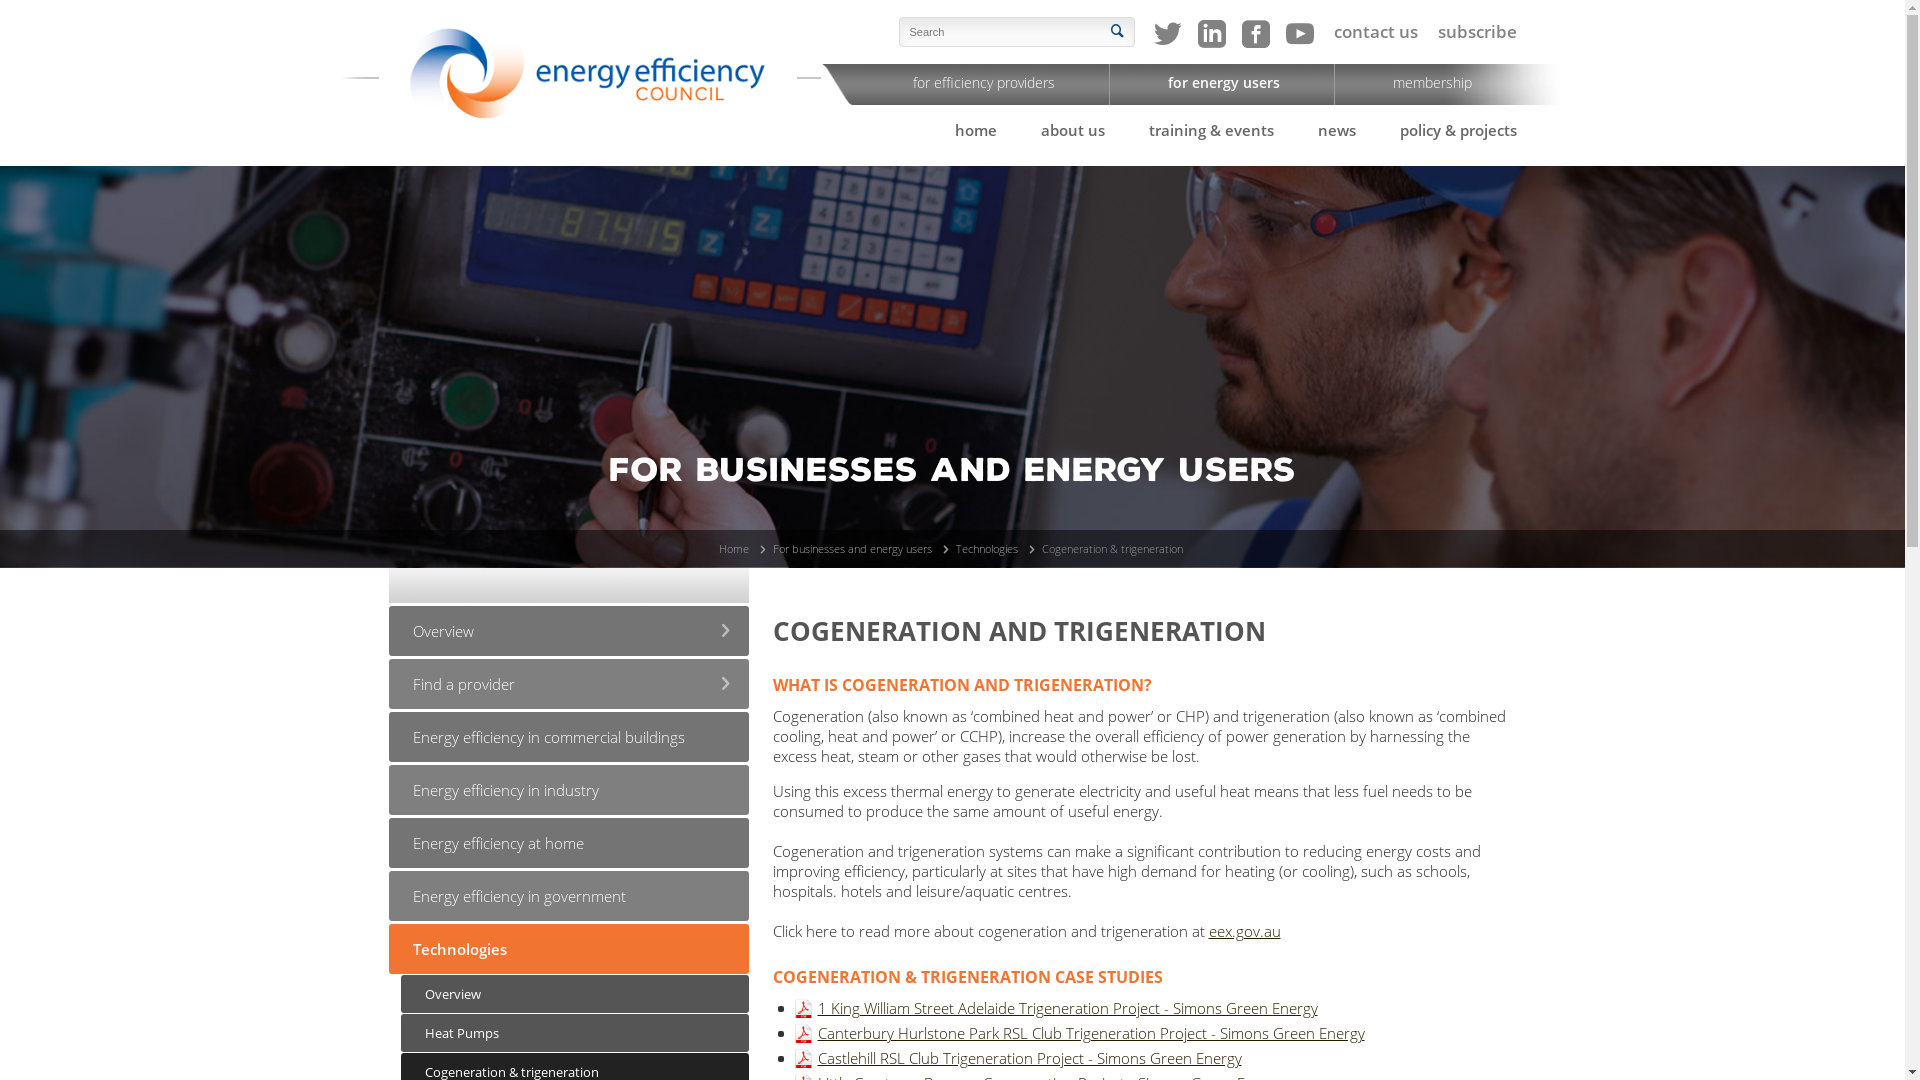 The width and height of the screenshot is (1920, 1080). I want to click on news, so click(1337, 130).